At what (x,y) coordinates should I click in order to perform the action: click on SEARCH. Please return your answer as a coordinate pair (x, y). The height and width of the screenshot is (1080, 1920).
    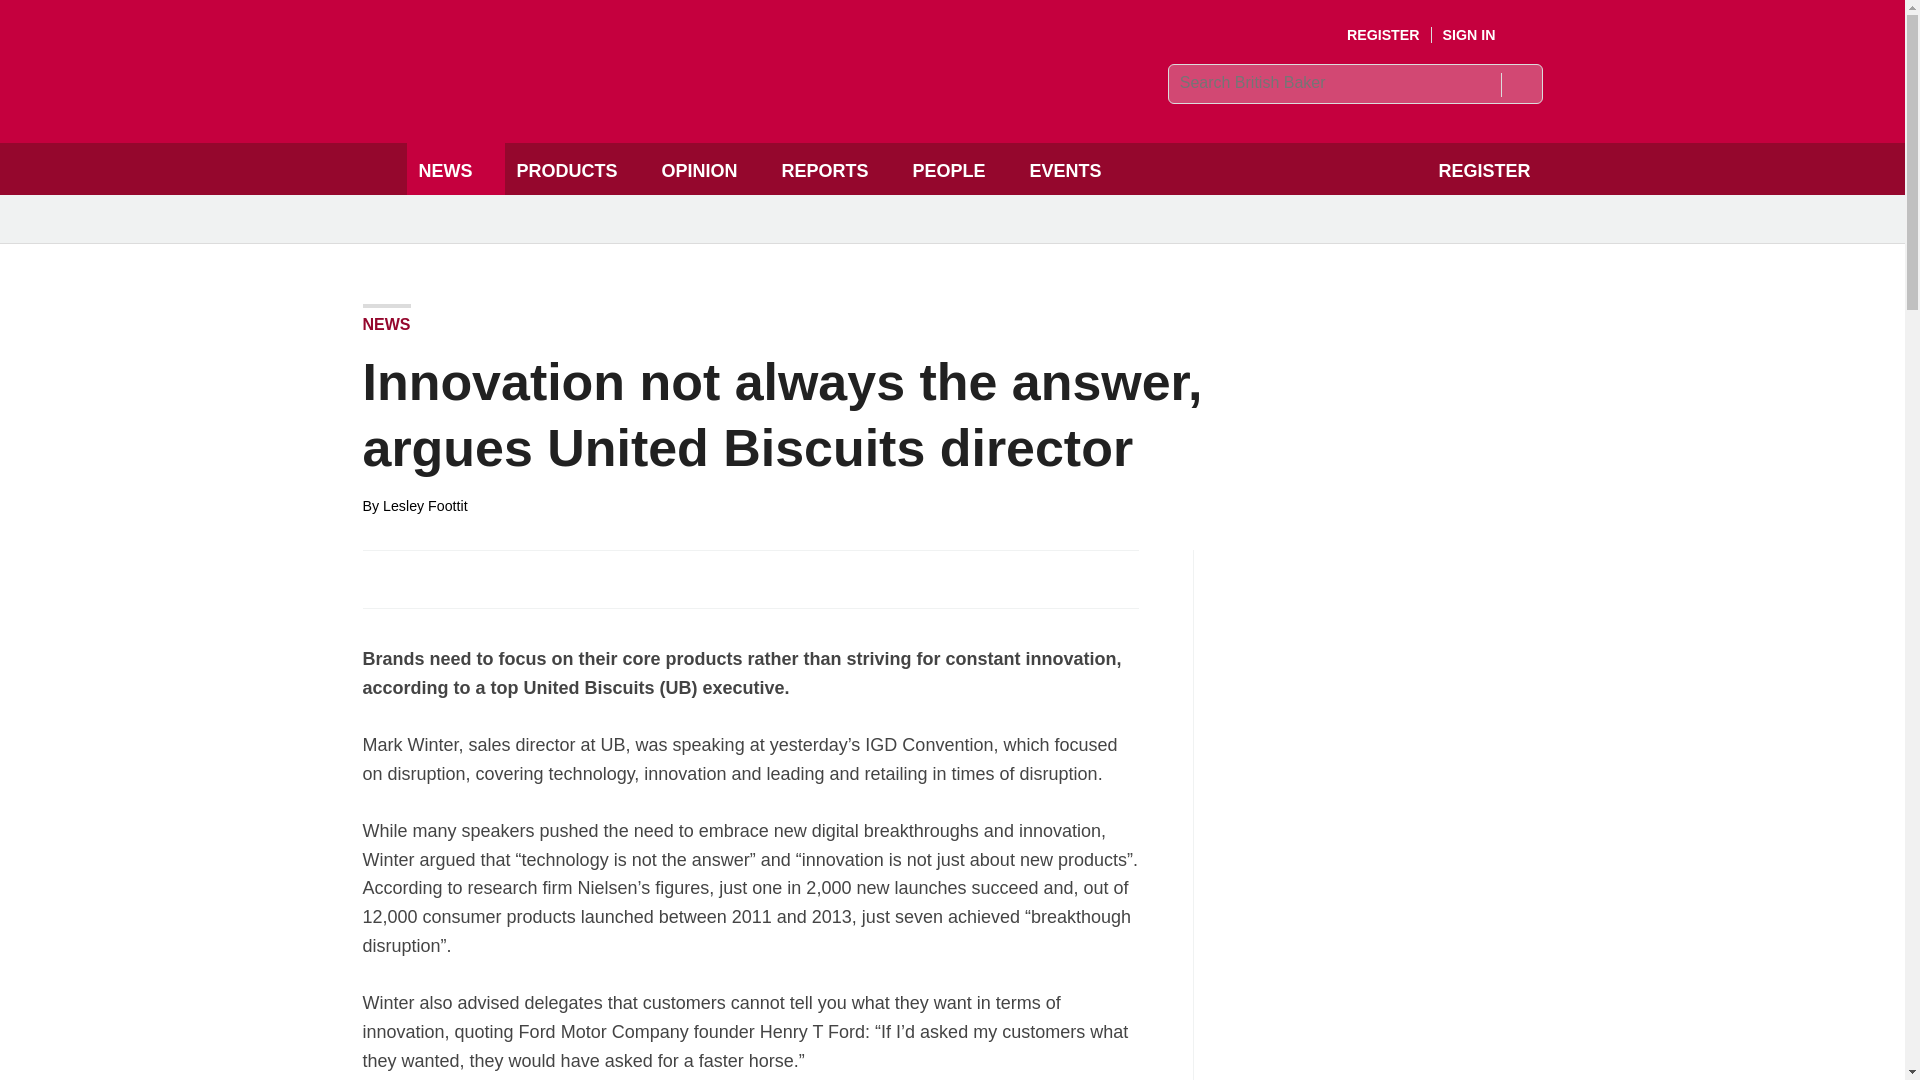
    Looking at the image, I should click on (1521, 84).